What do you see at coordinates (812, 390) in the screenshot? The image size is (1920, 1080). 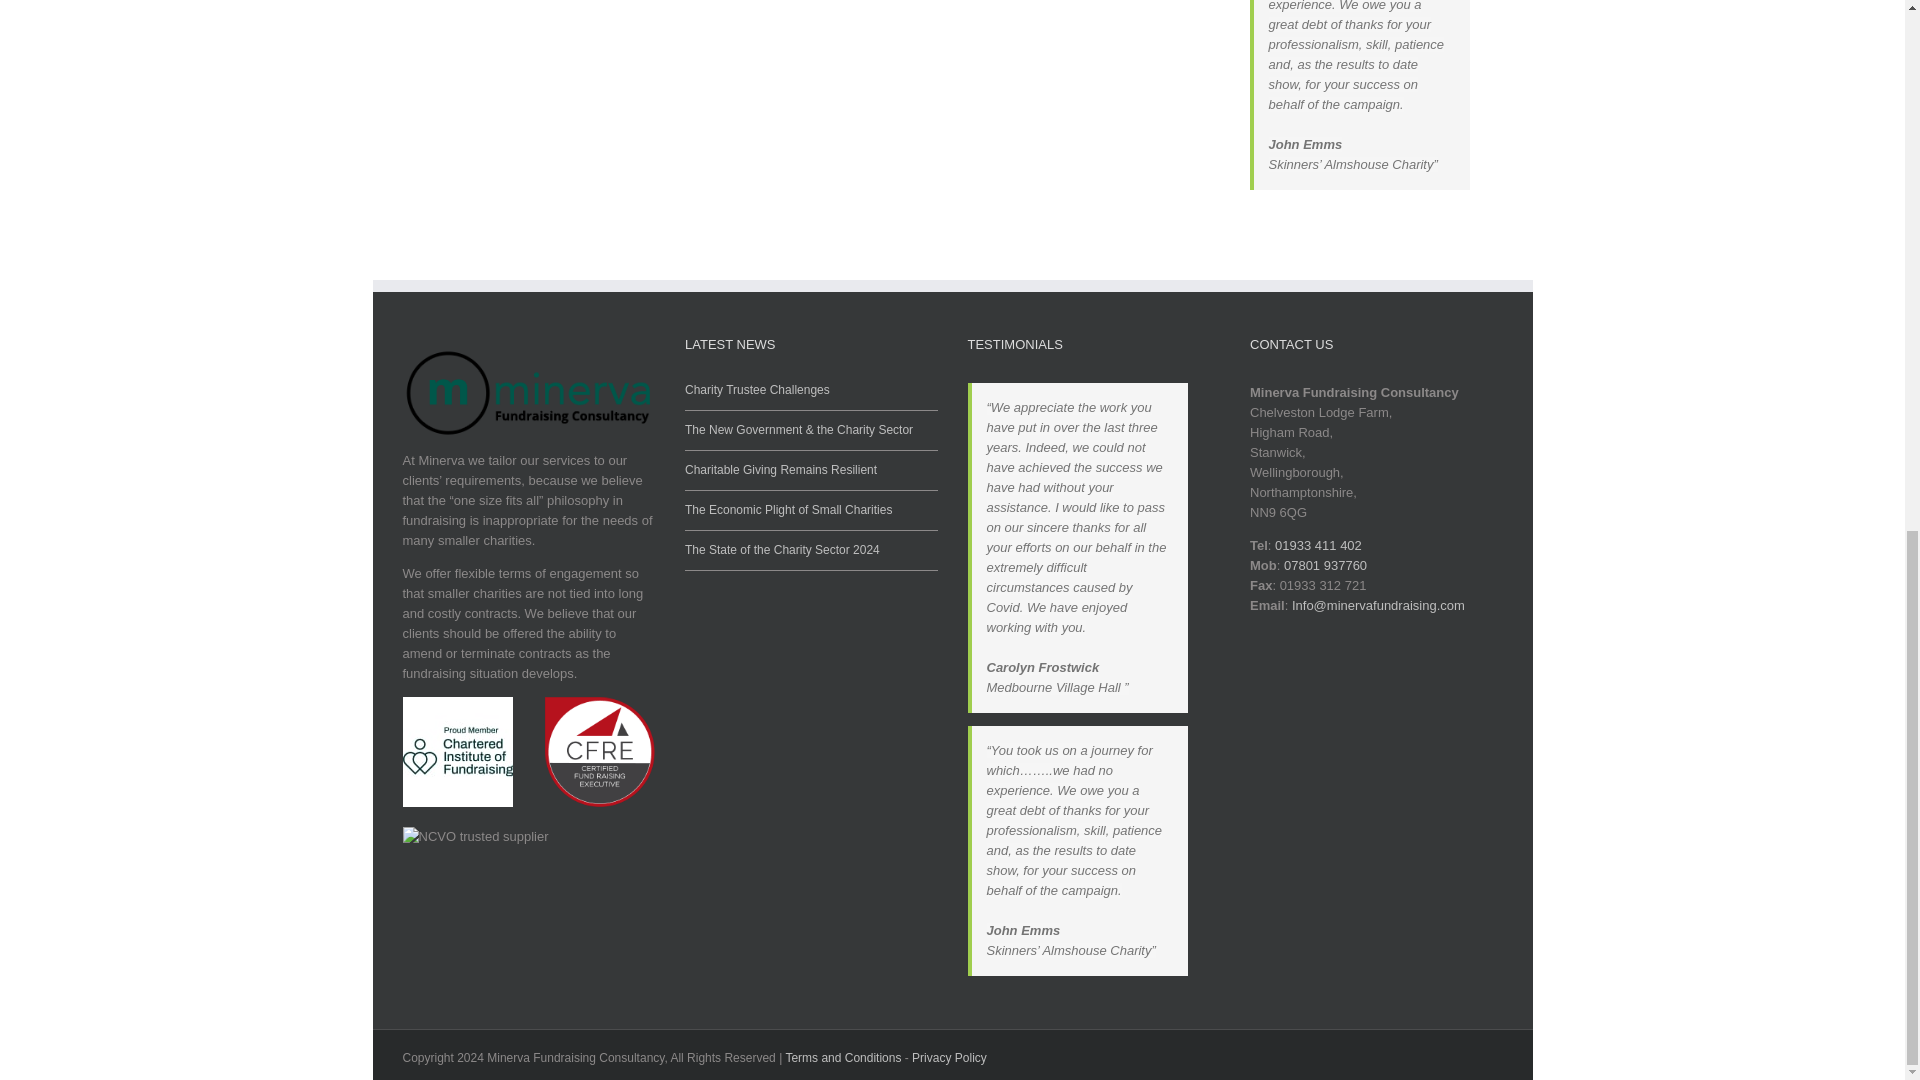 I see `Charity Trustee Challenges` at bounding box center [812, 390].